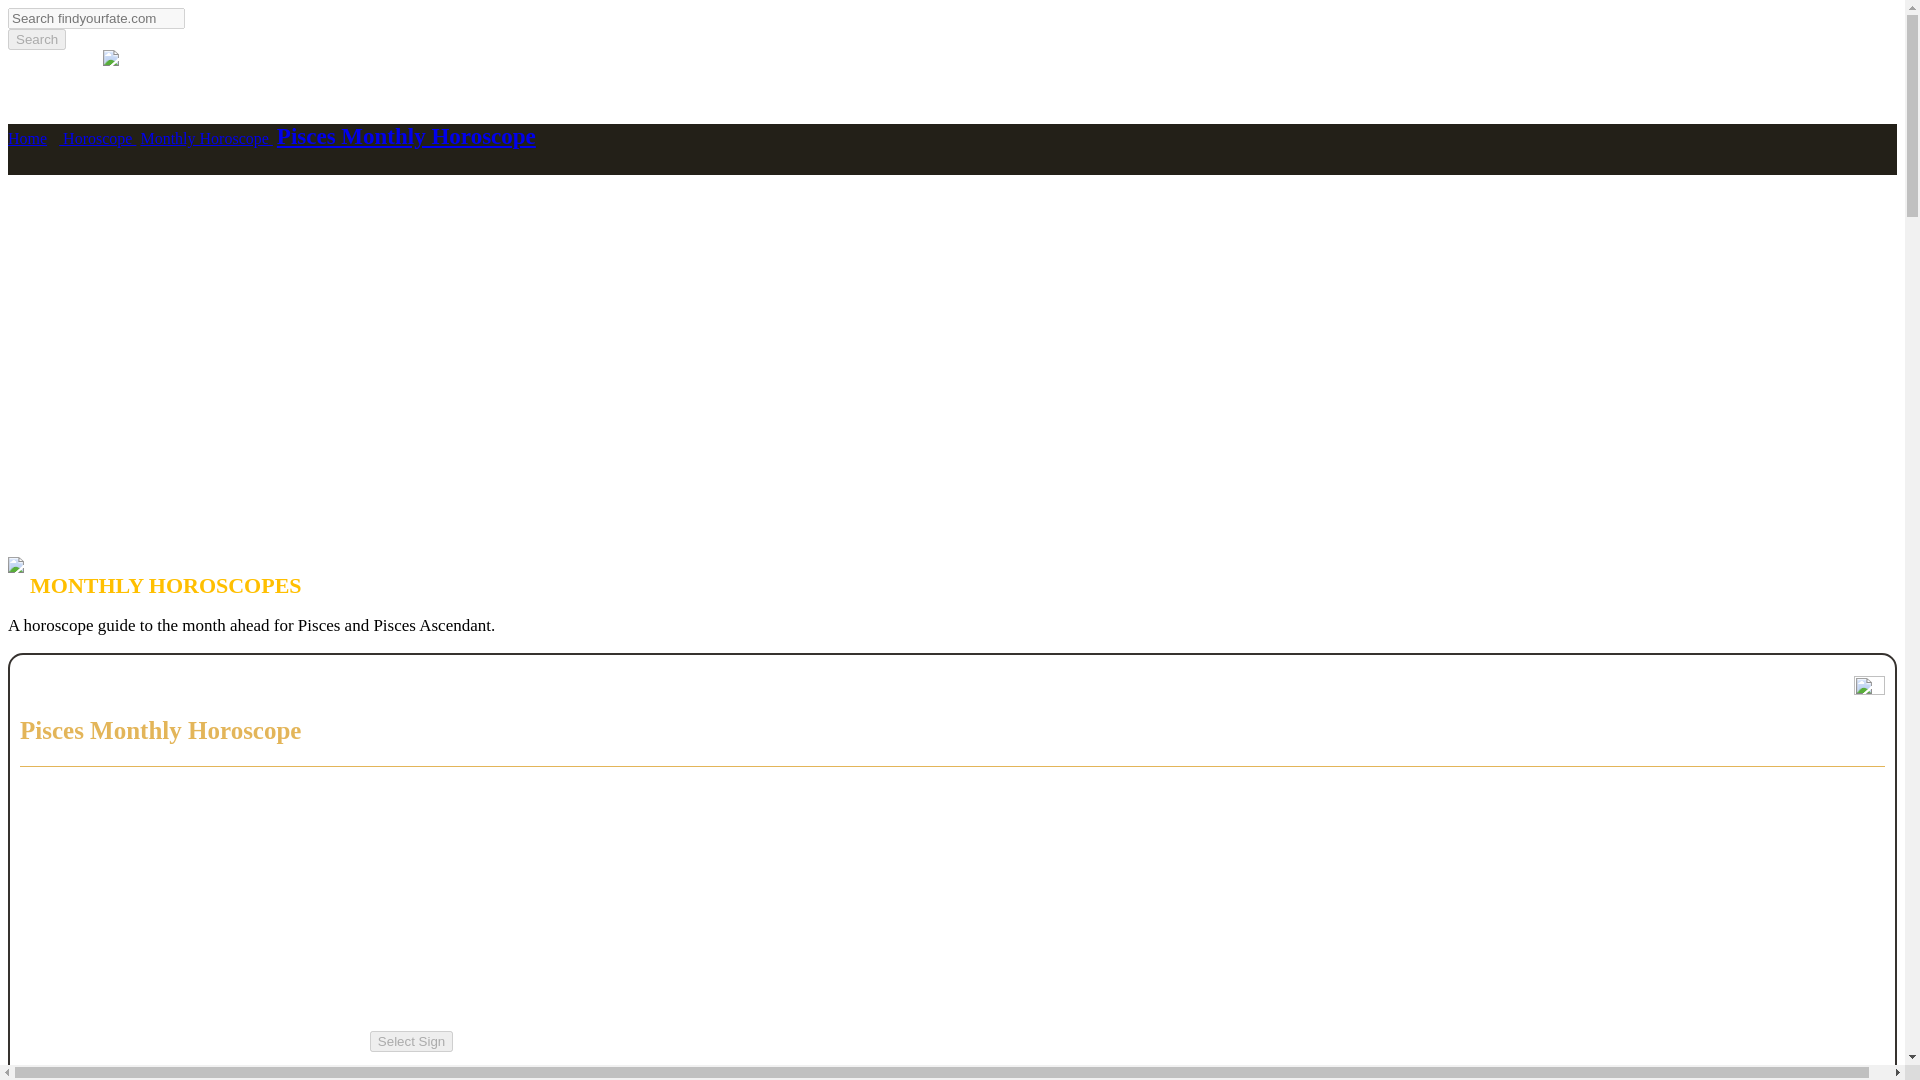 The width and height of the screenshot is (1920, 1080). Describe the element at coordinates (36, 39) in the screenshot. I see `Search` at that location.